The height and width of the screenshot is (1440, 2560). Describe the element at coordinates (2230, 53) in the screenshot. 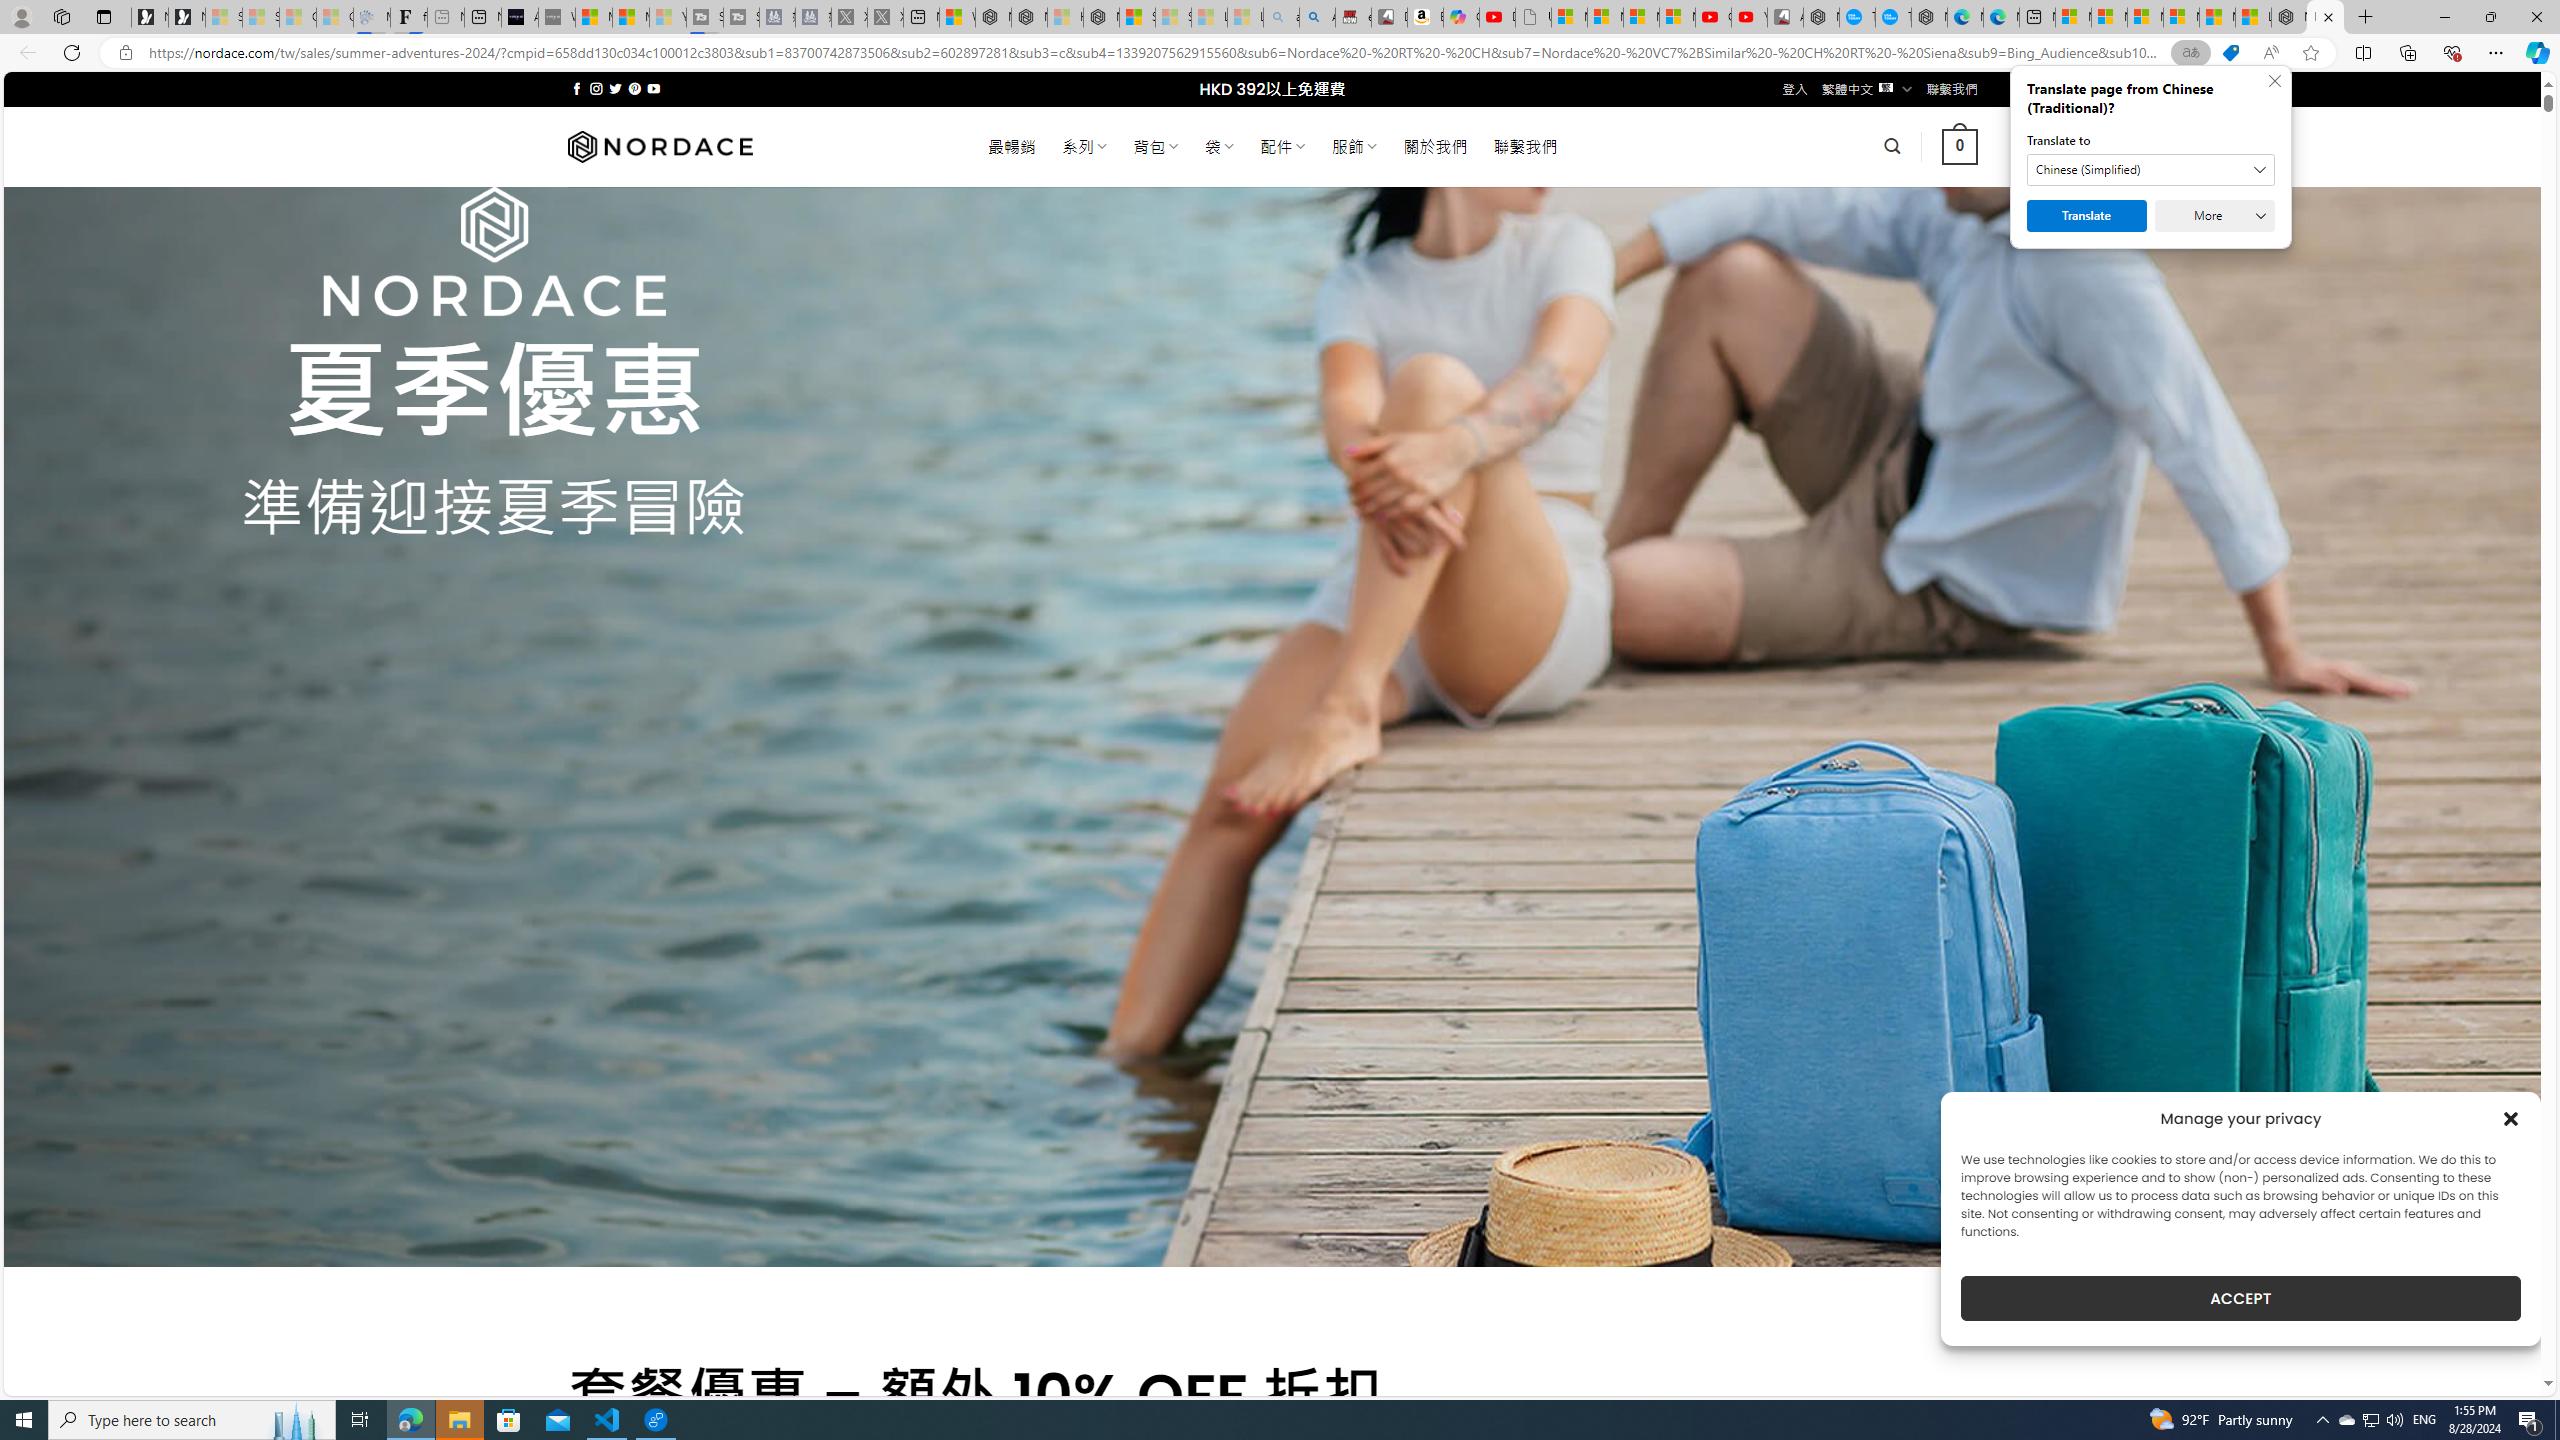

I see `This site has coupons! Shopping in Microsoft Edge` at that location.